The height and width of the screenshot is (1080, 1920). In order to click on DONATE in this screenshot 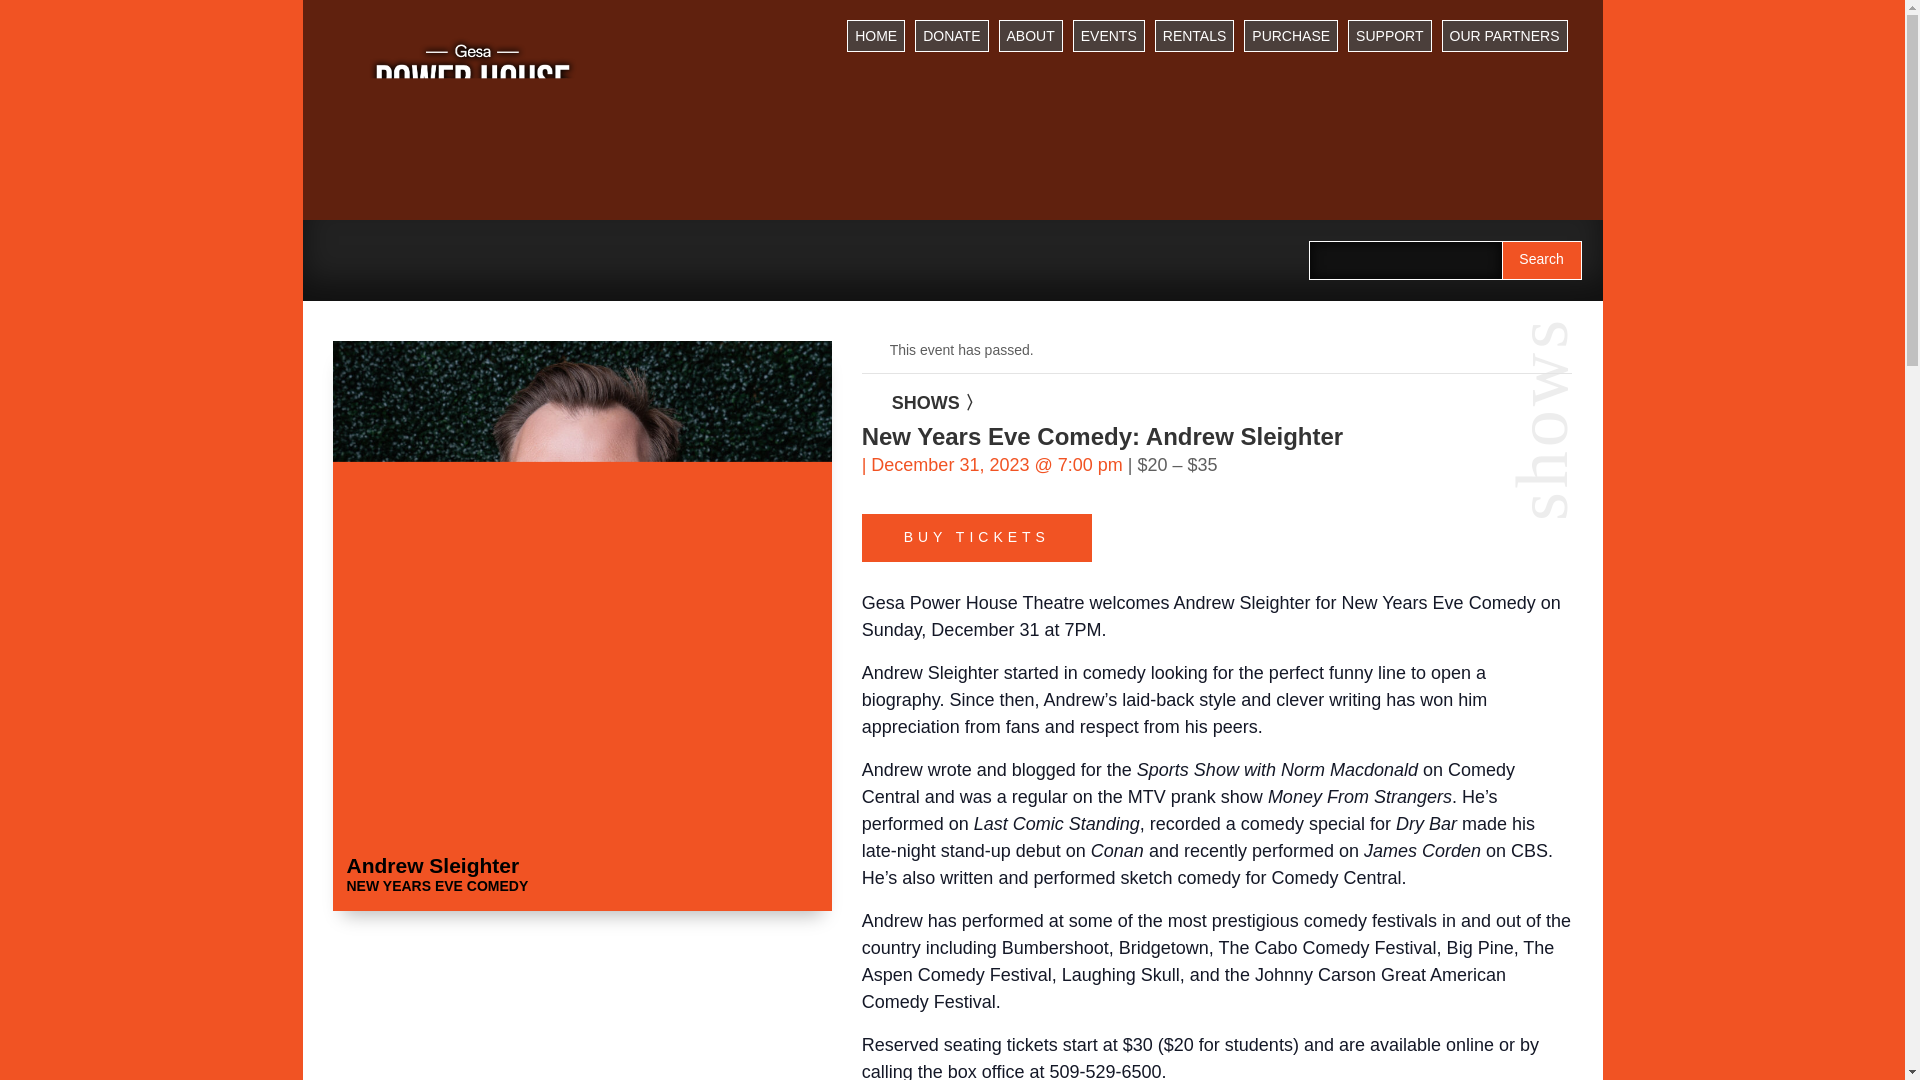, I will do `click(952, 36)`.